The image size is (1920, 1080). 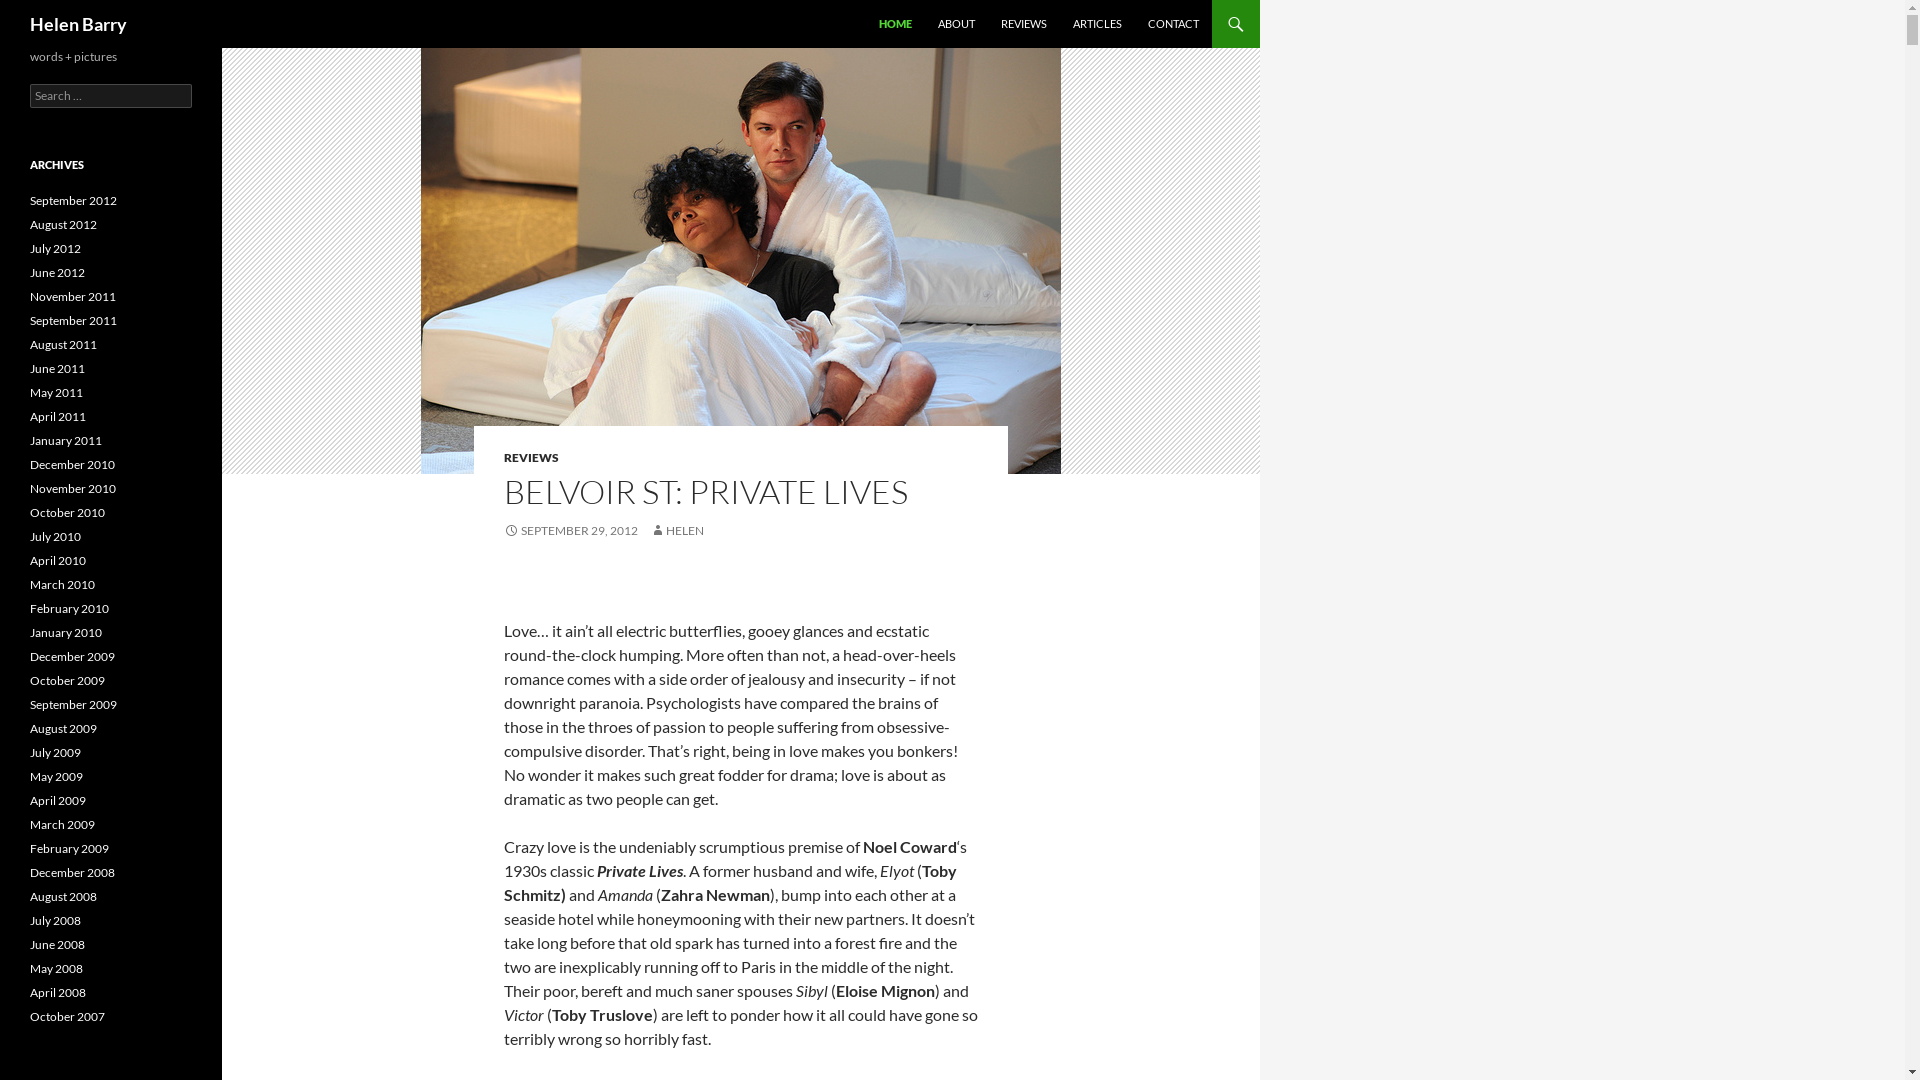 I want to click on June 2011, so click(x=58, y=368).